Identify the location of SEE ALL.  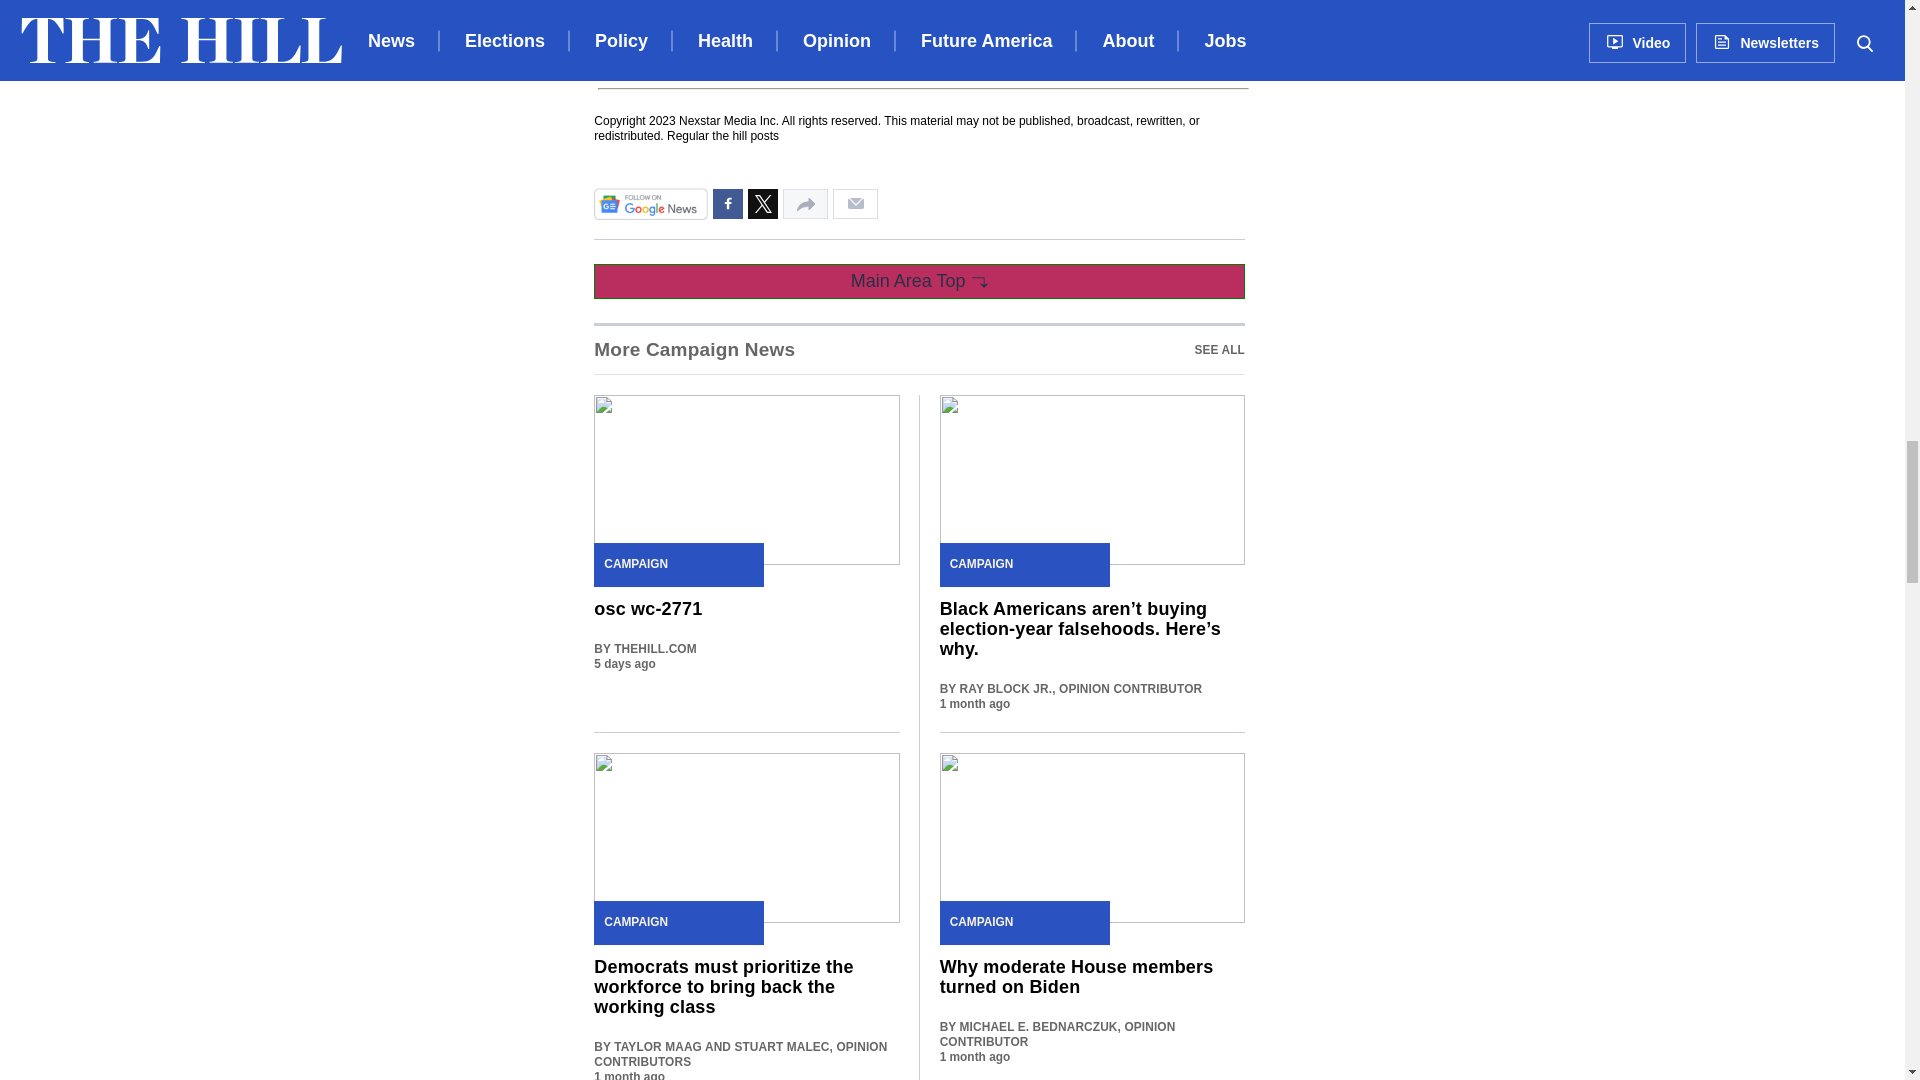
(1219, 350).